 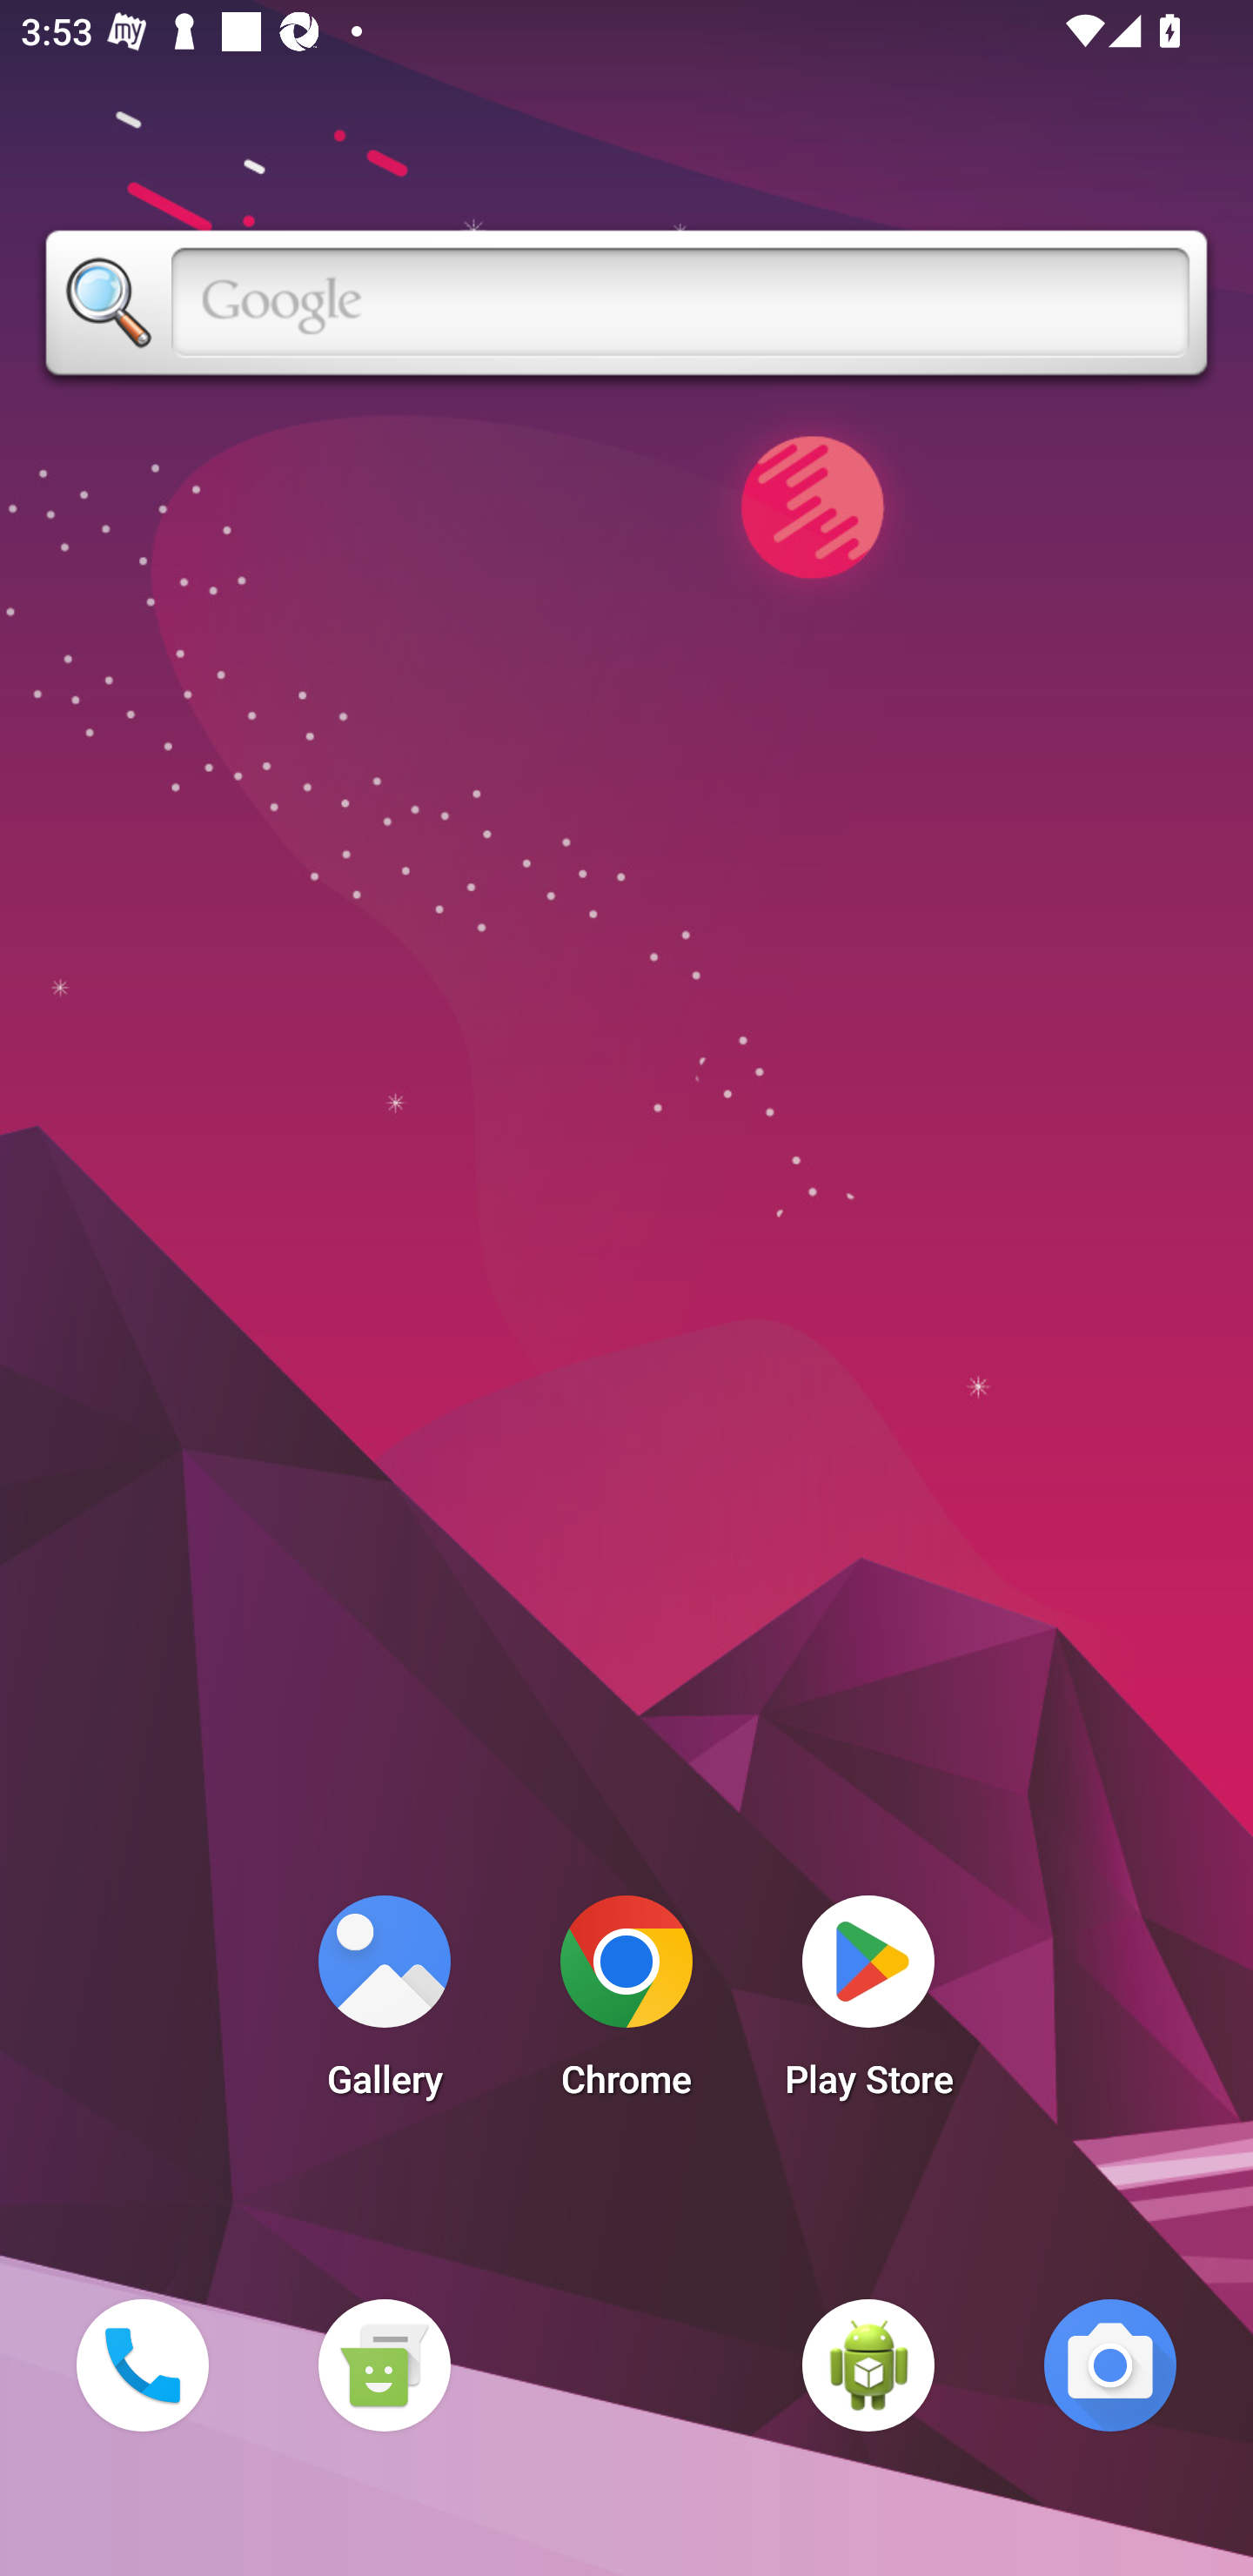 I want to click on Camera, so click(x=1110, y=2365).